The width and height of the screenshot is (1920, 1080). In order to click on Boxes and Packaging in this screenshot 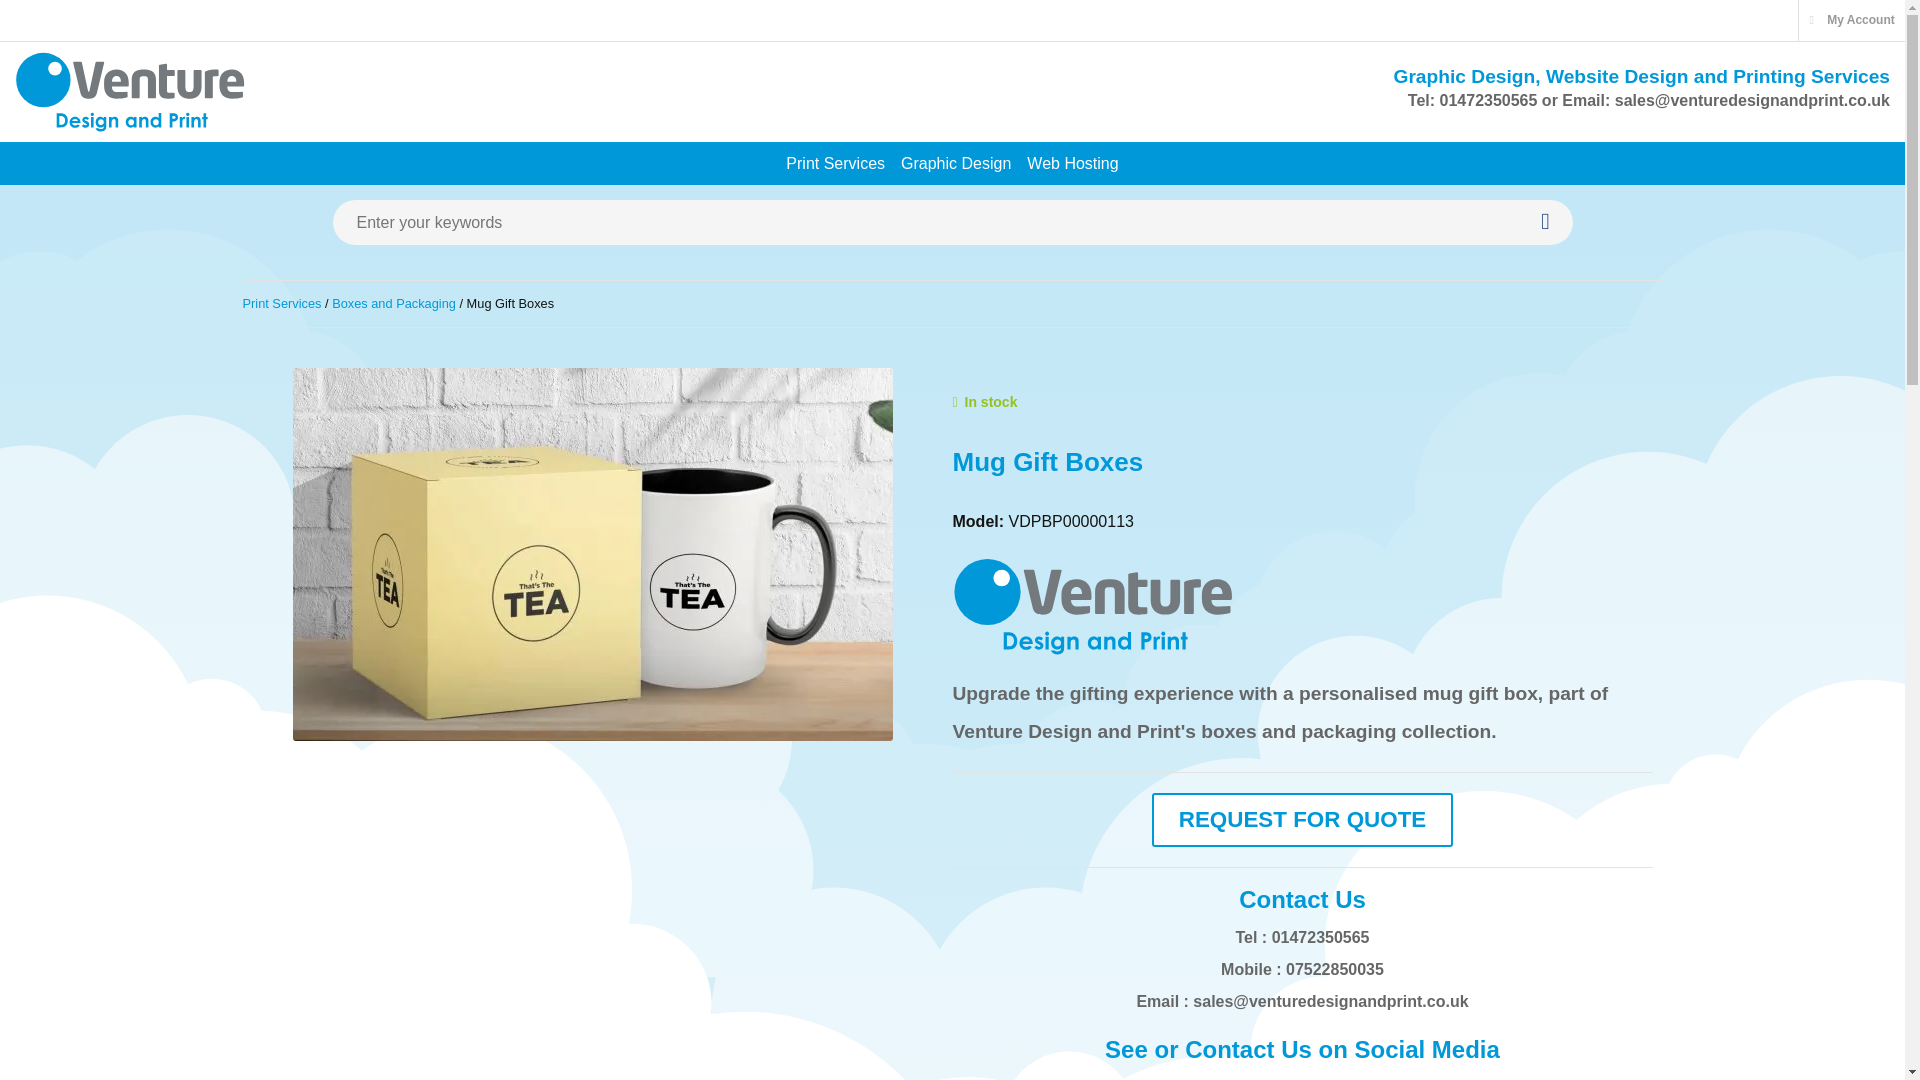, I will do `click(394, 303)`.